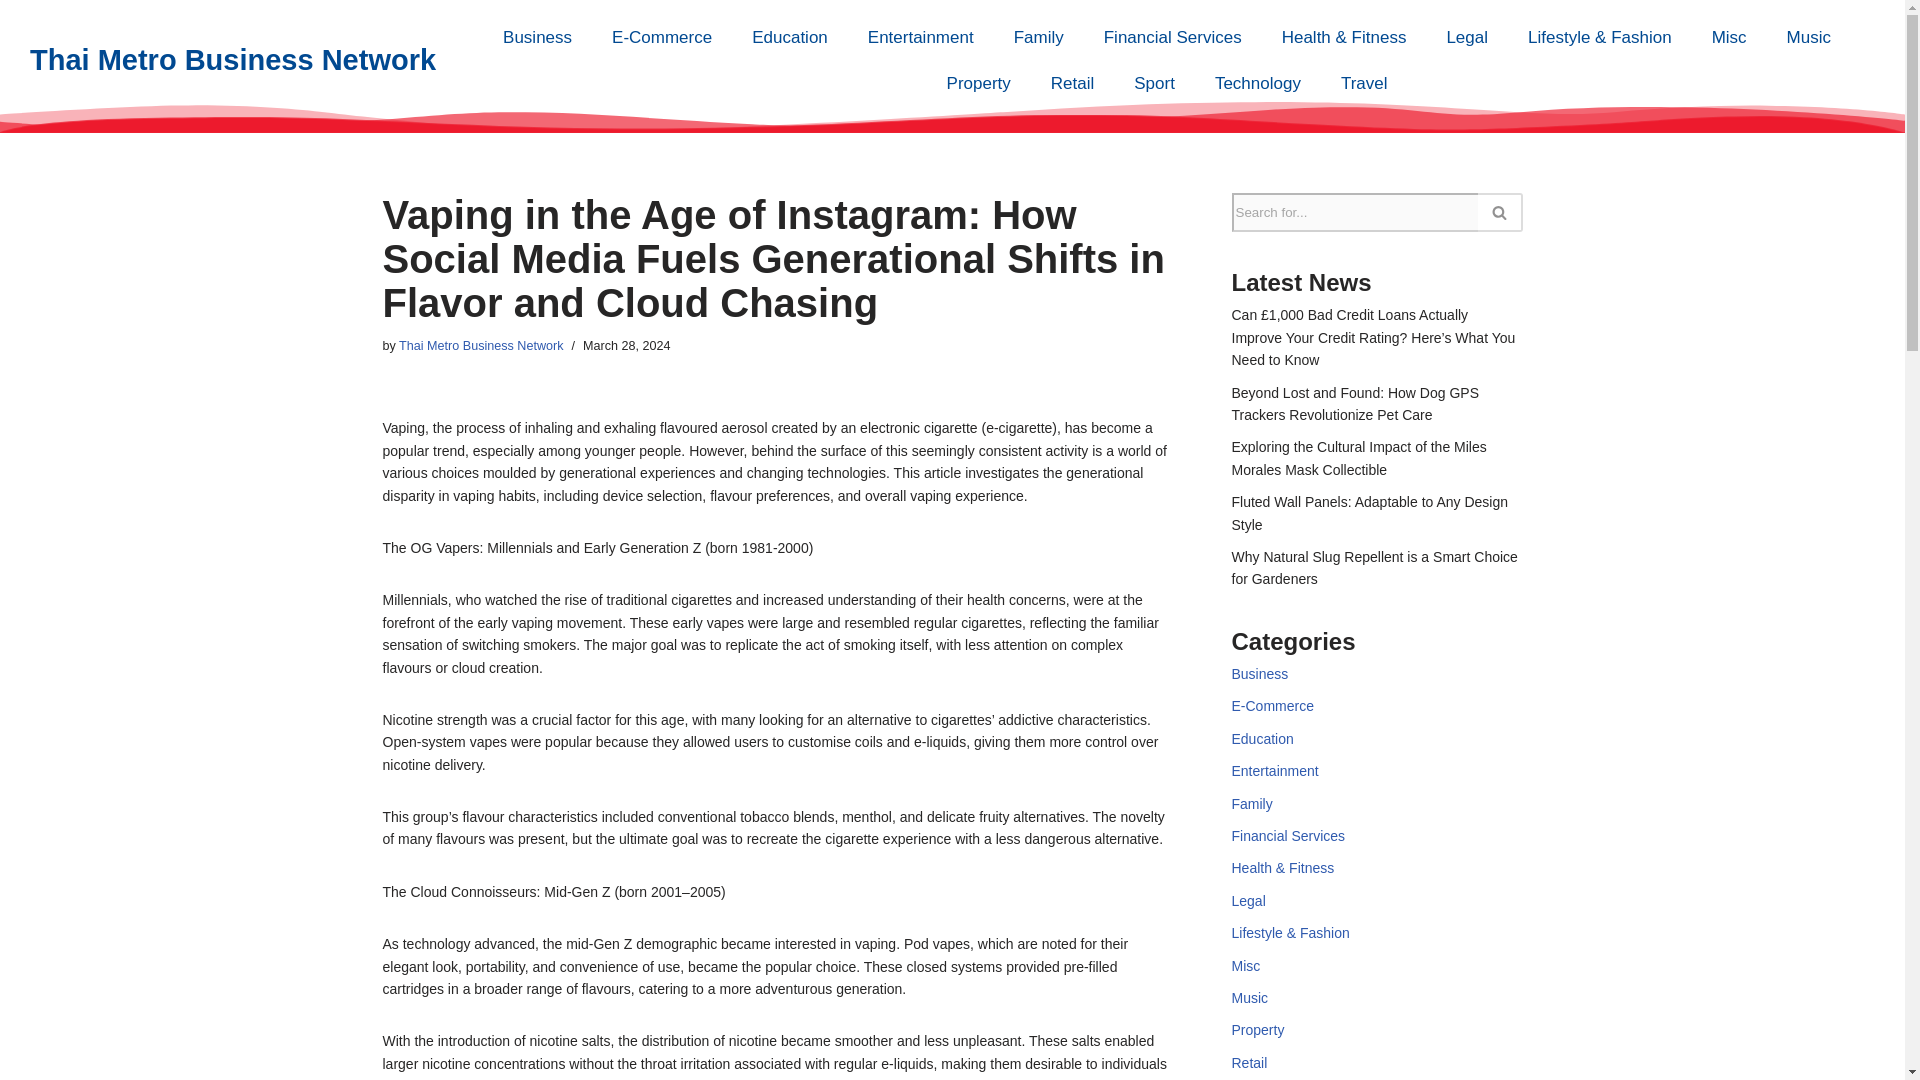 This screenshot has width=1920, height=1080. What do you see at coordinates (480, 346) in the screenshot?
I see `Posts by Thai Metro Business Network` at bounding box center [480, 346].